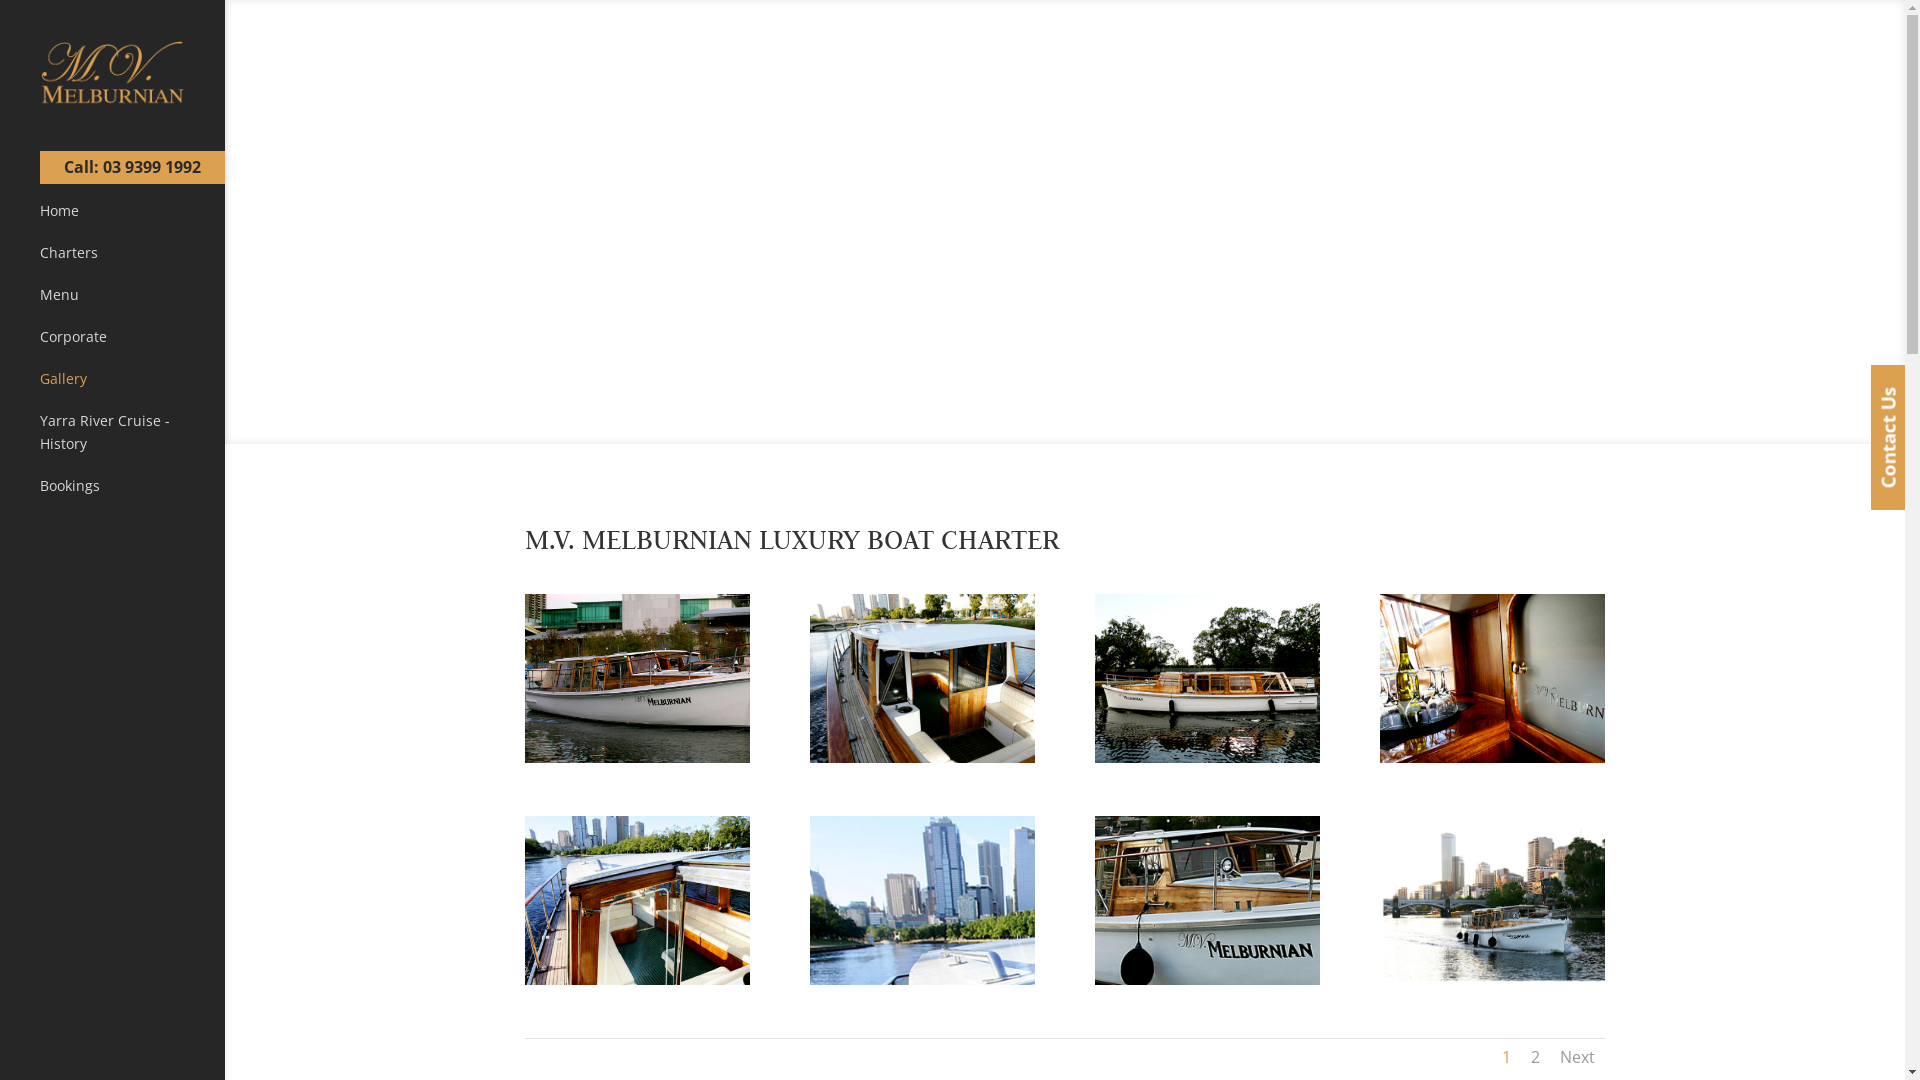 Image resolution: width=1920 pixels, height=1080 pixels. What do you see at coordinates (1241, 980) in the screenshot?
I see `MV-MELBURNIAN-NN7P0392-banner` at bounding box center [1241, 980].